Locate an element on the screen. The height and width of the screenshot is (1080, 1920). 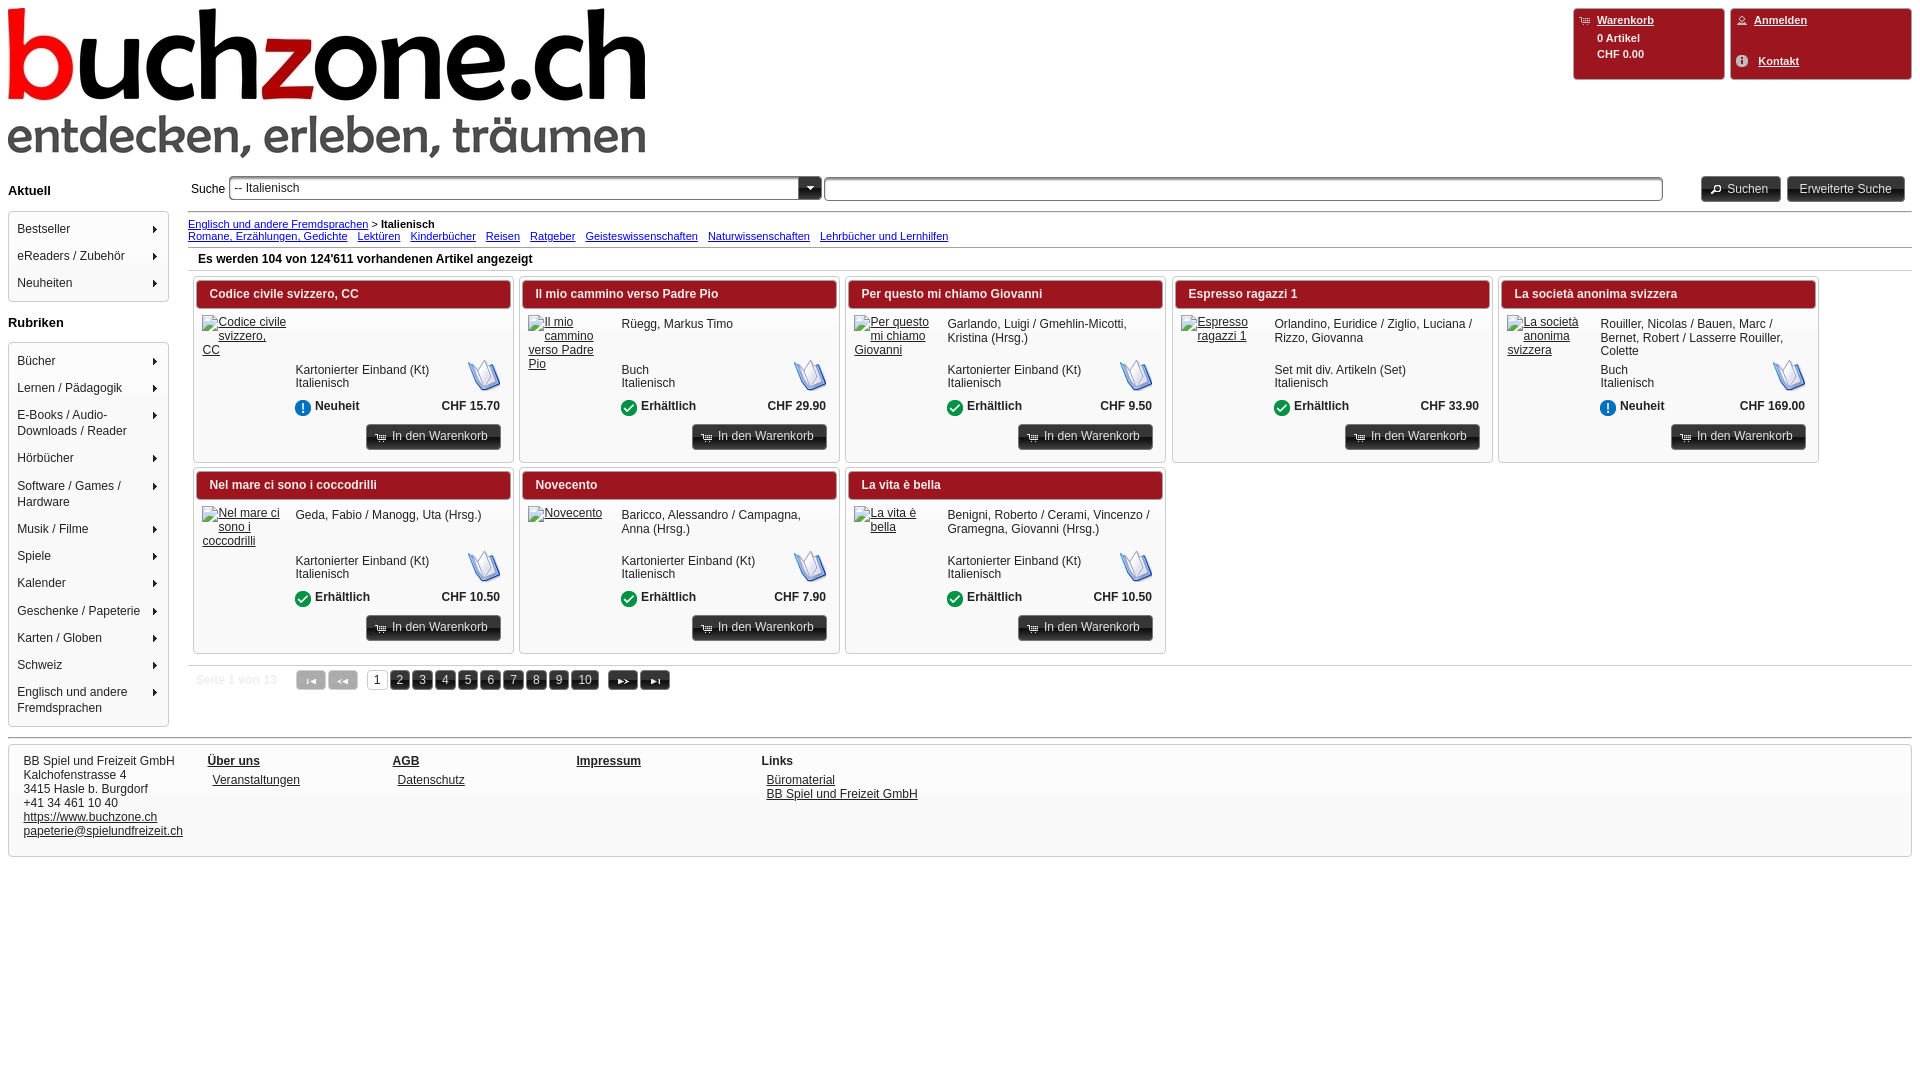
Reisen is located at coordinates (503, 236).